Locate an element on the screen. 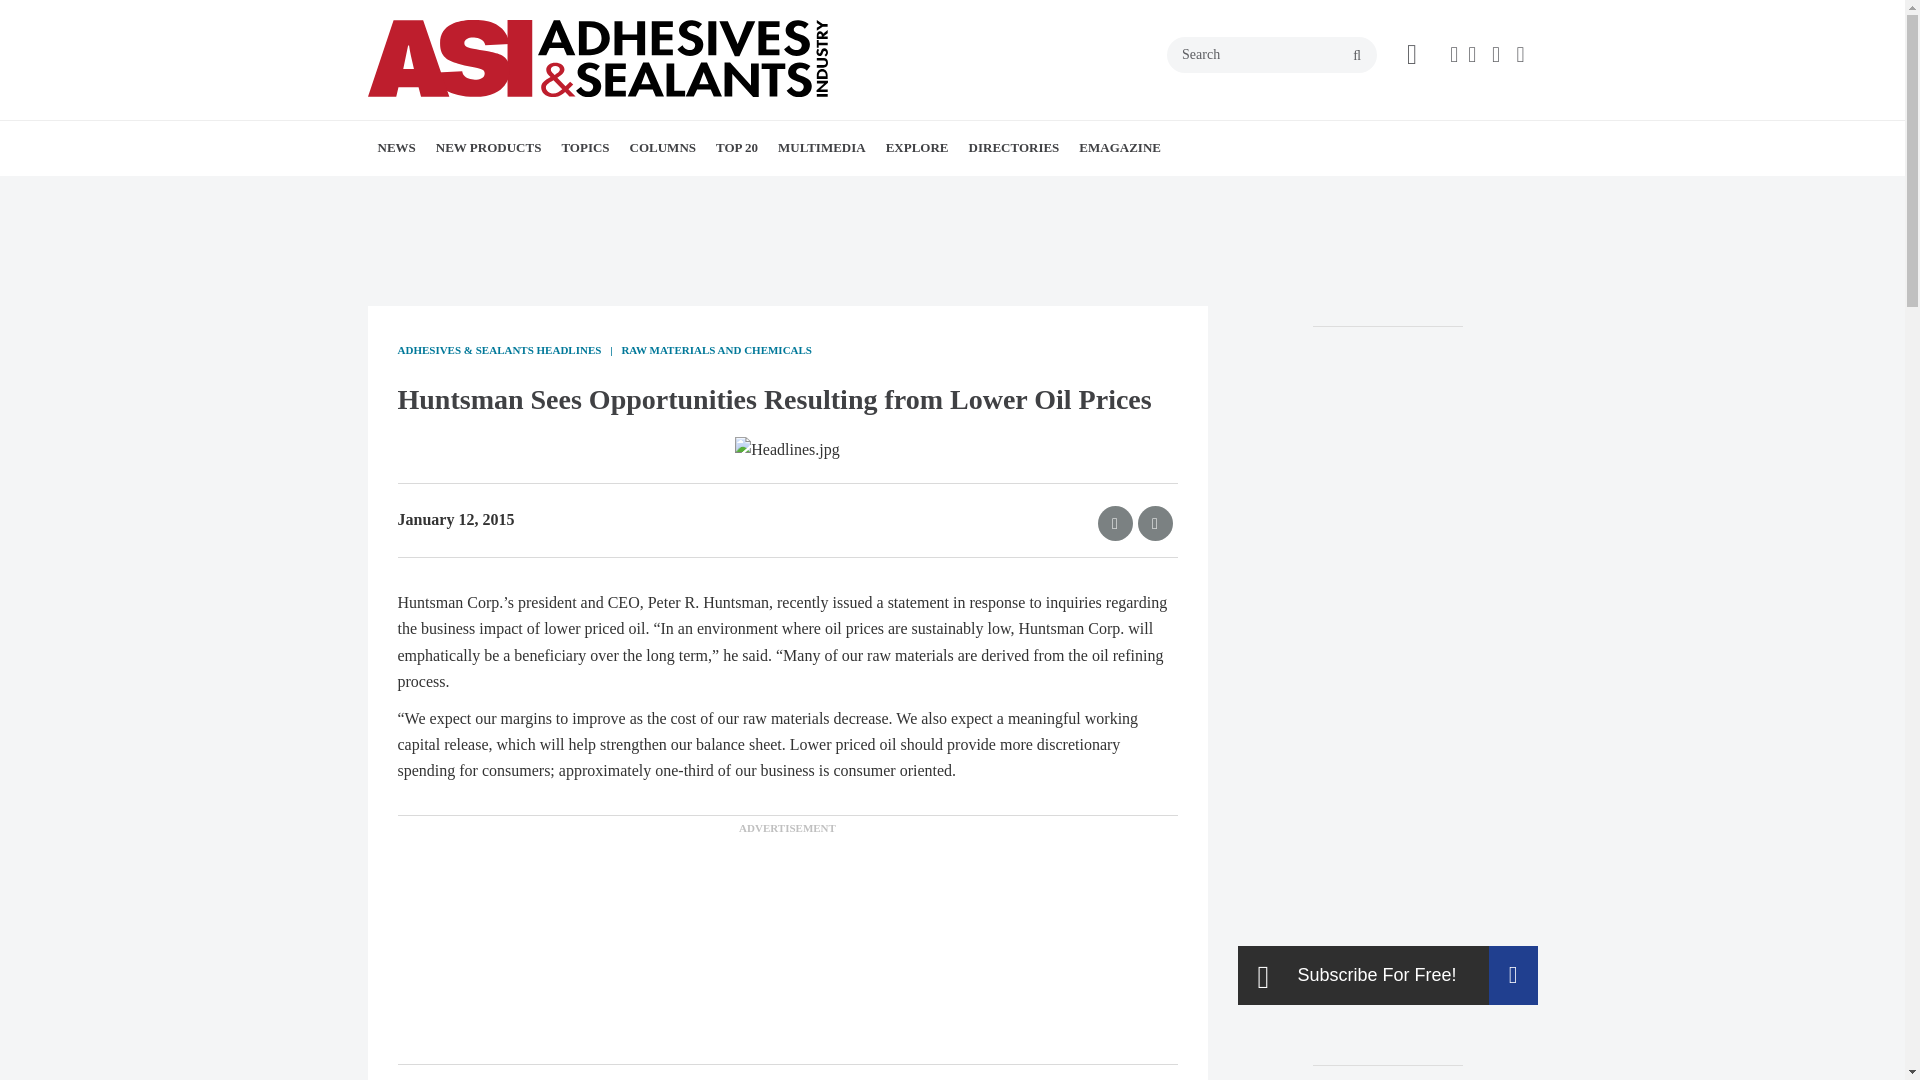 This screenshot has width=1920, height=1080. cart is located at coordinates (1412, 55).